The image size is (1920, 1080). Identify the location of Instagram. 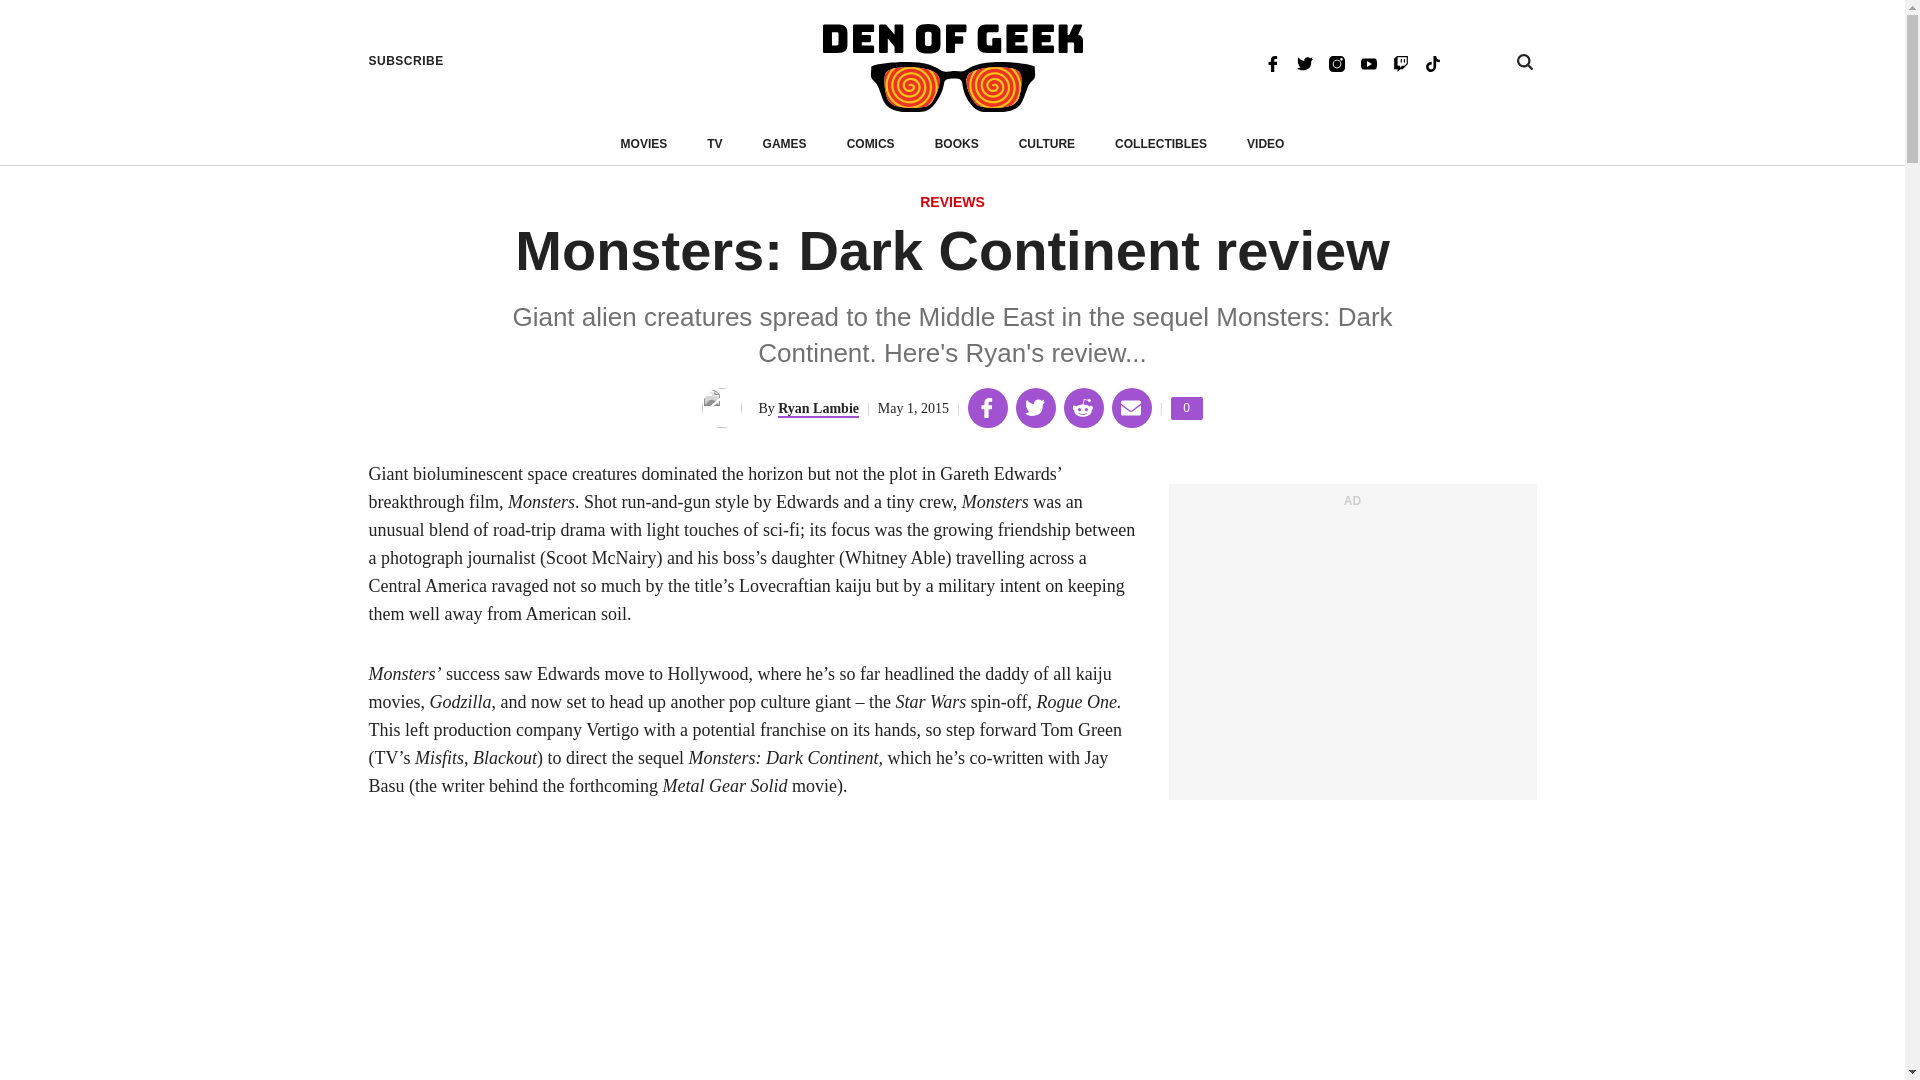
(1336, 62).